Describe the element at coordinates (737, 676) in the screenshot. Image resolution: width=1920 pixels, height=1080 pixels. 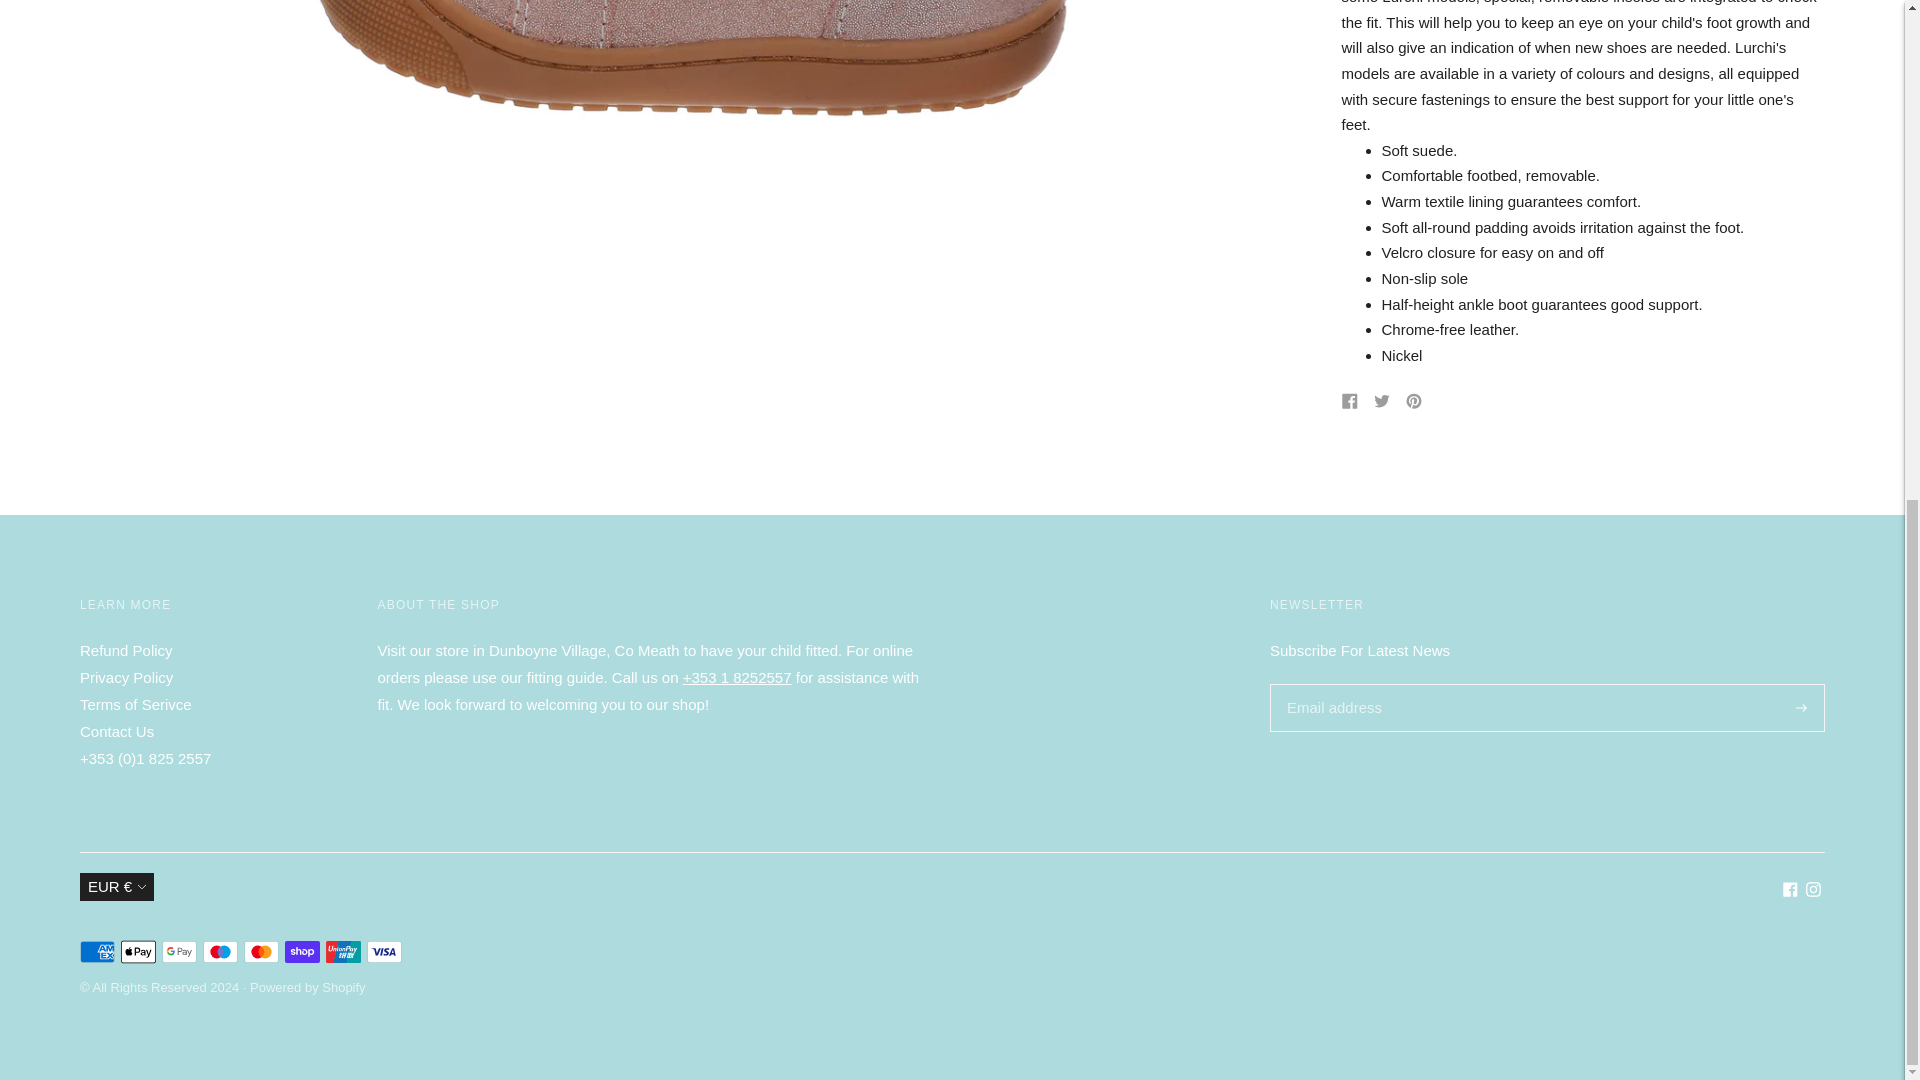
I see `tel:35318252557` at that location.